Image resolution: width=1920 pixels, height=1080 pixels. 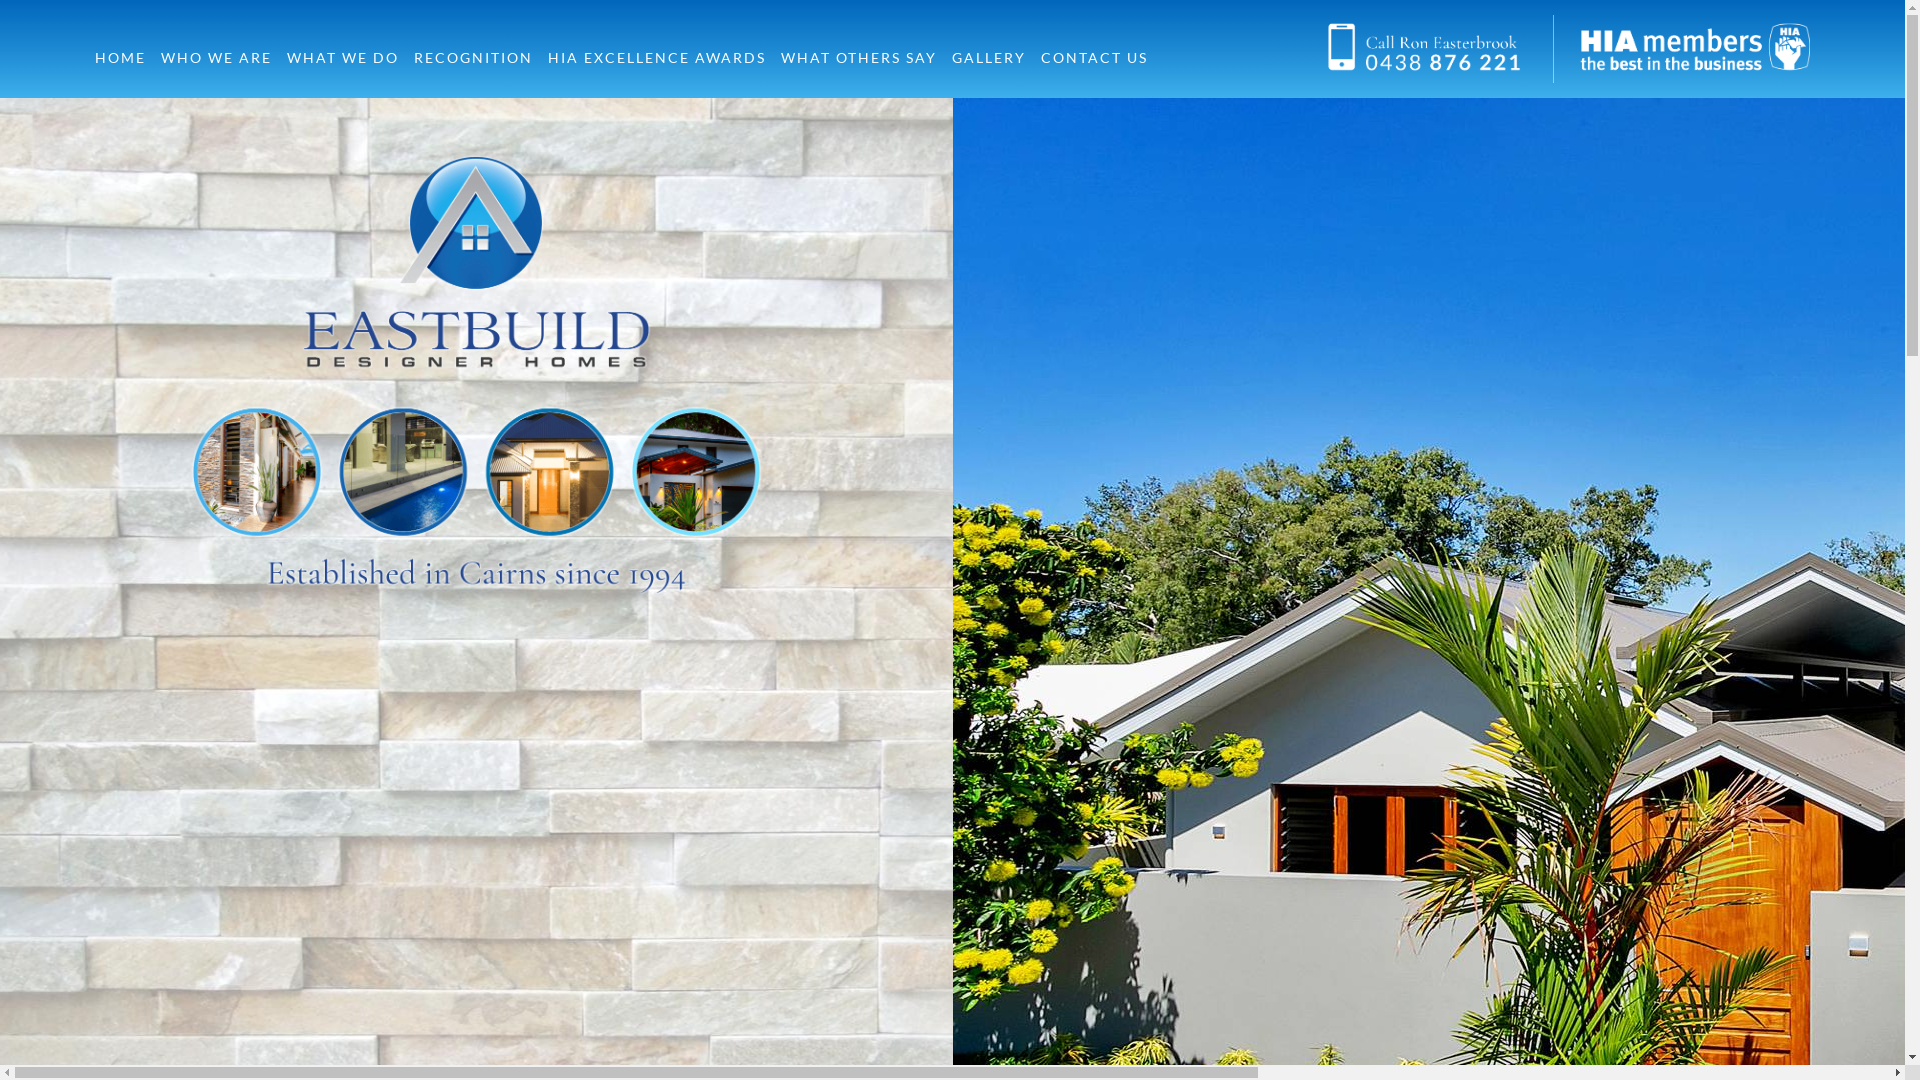 I want to click on HIA EXCELLENCE AWARDS, so click(x=657, y=58).